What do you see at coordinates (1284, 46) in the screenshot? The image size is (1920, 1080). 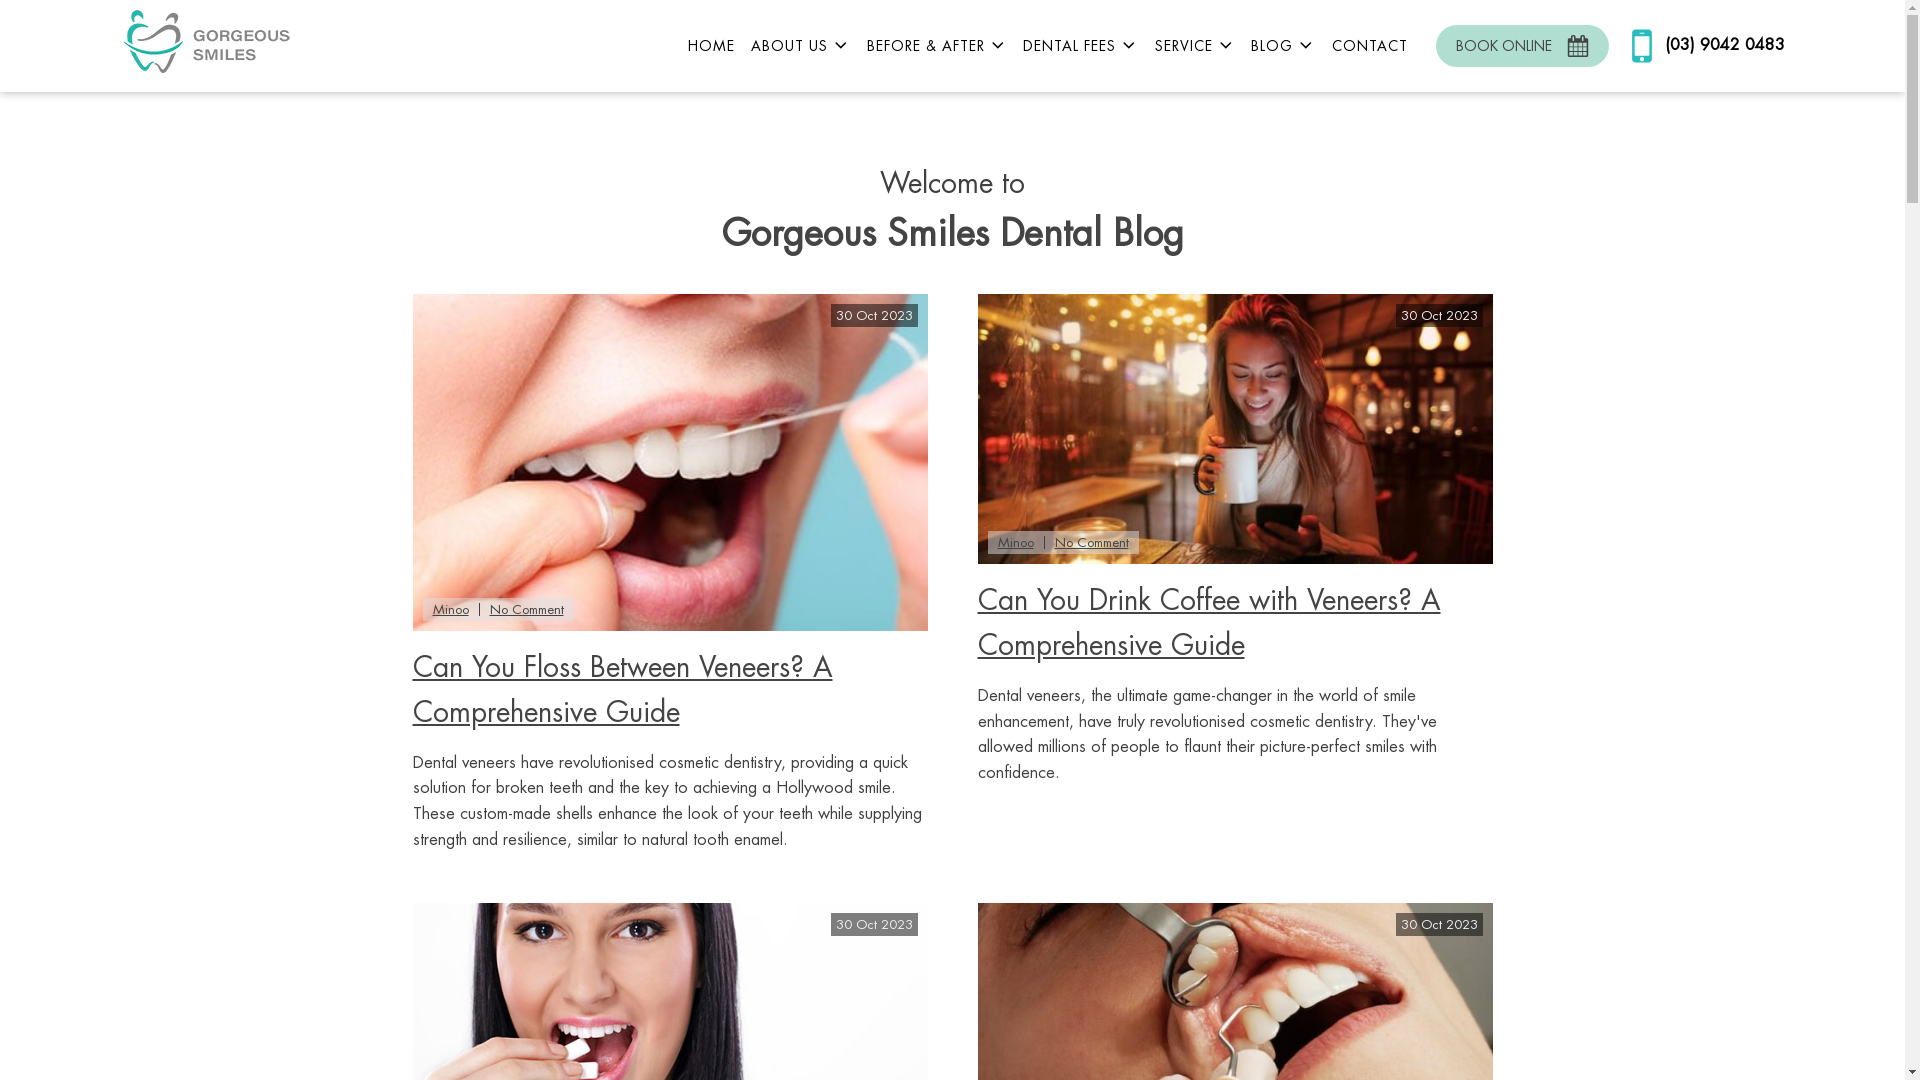 I see `BLOG` at bounding box center [1284, 46].